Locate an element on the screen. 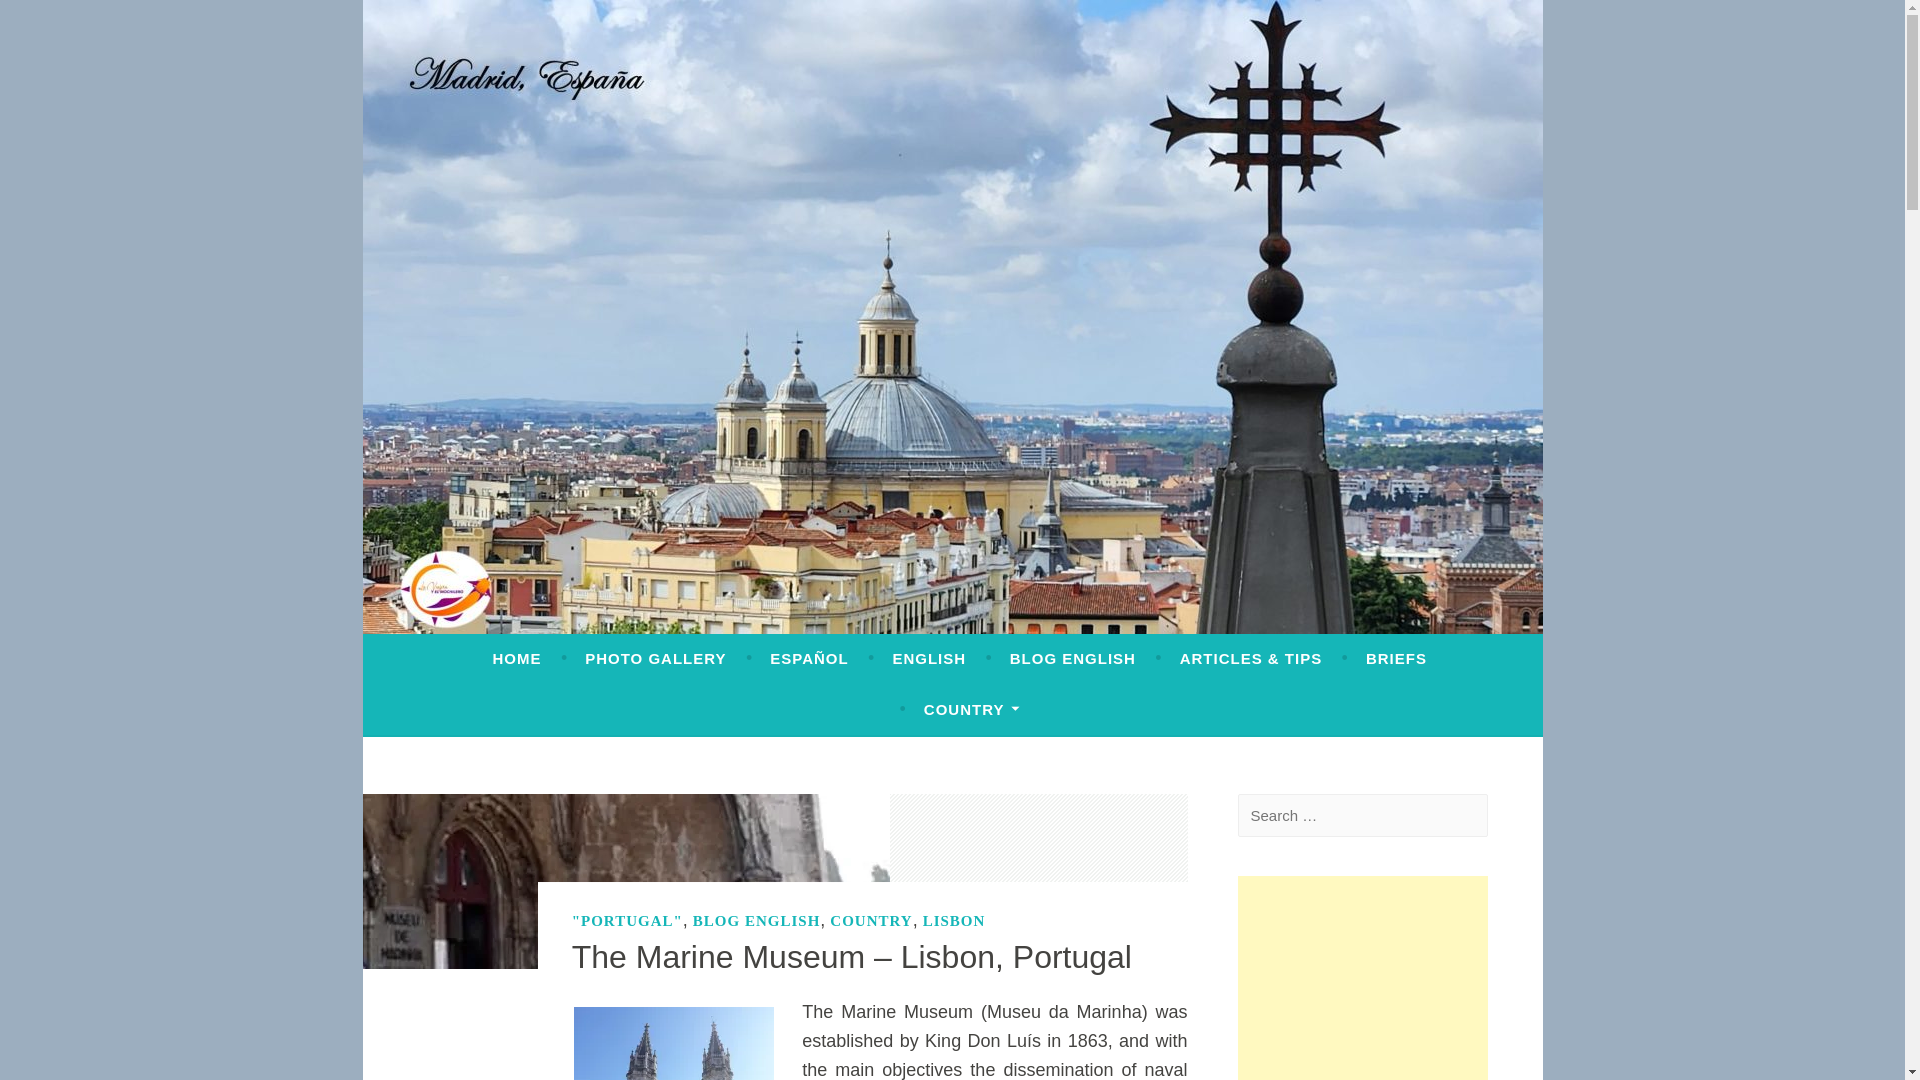 Image resolution: width=1920 pixels, height=1080 pixels. BRIEFS is located at coordinates (1396, 659).